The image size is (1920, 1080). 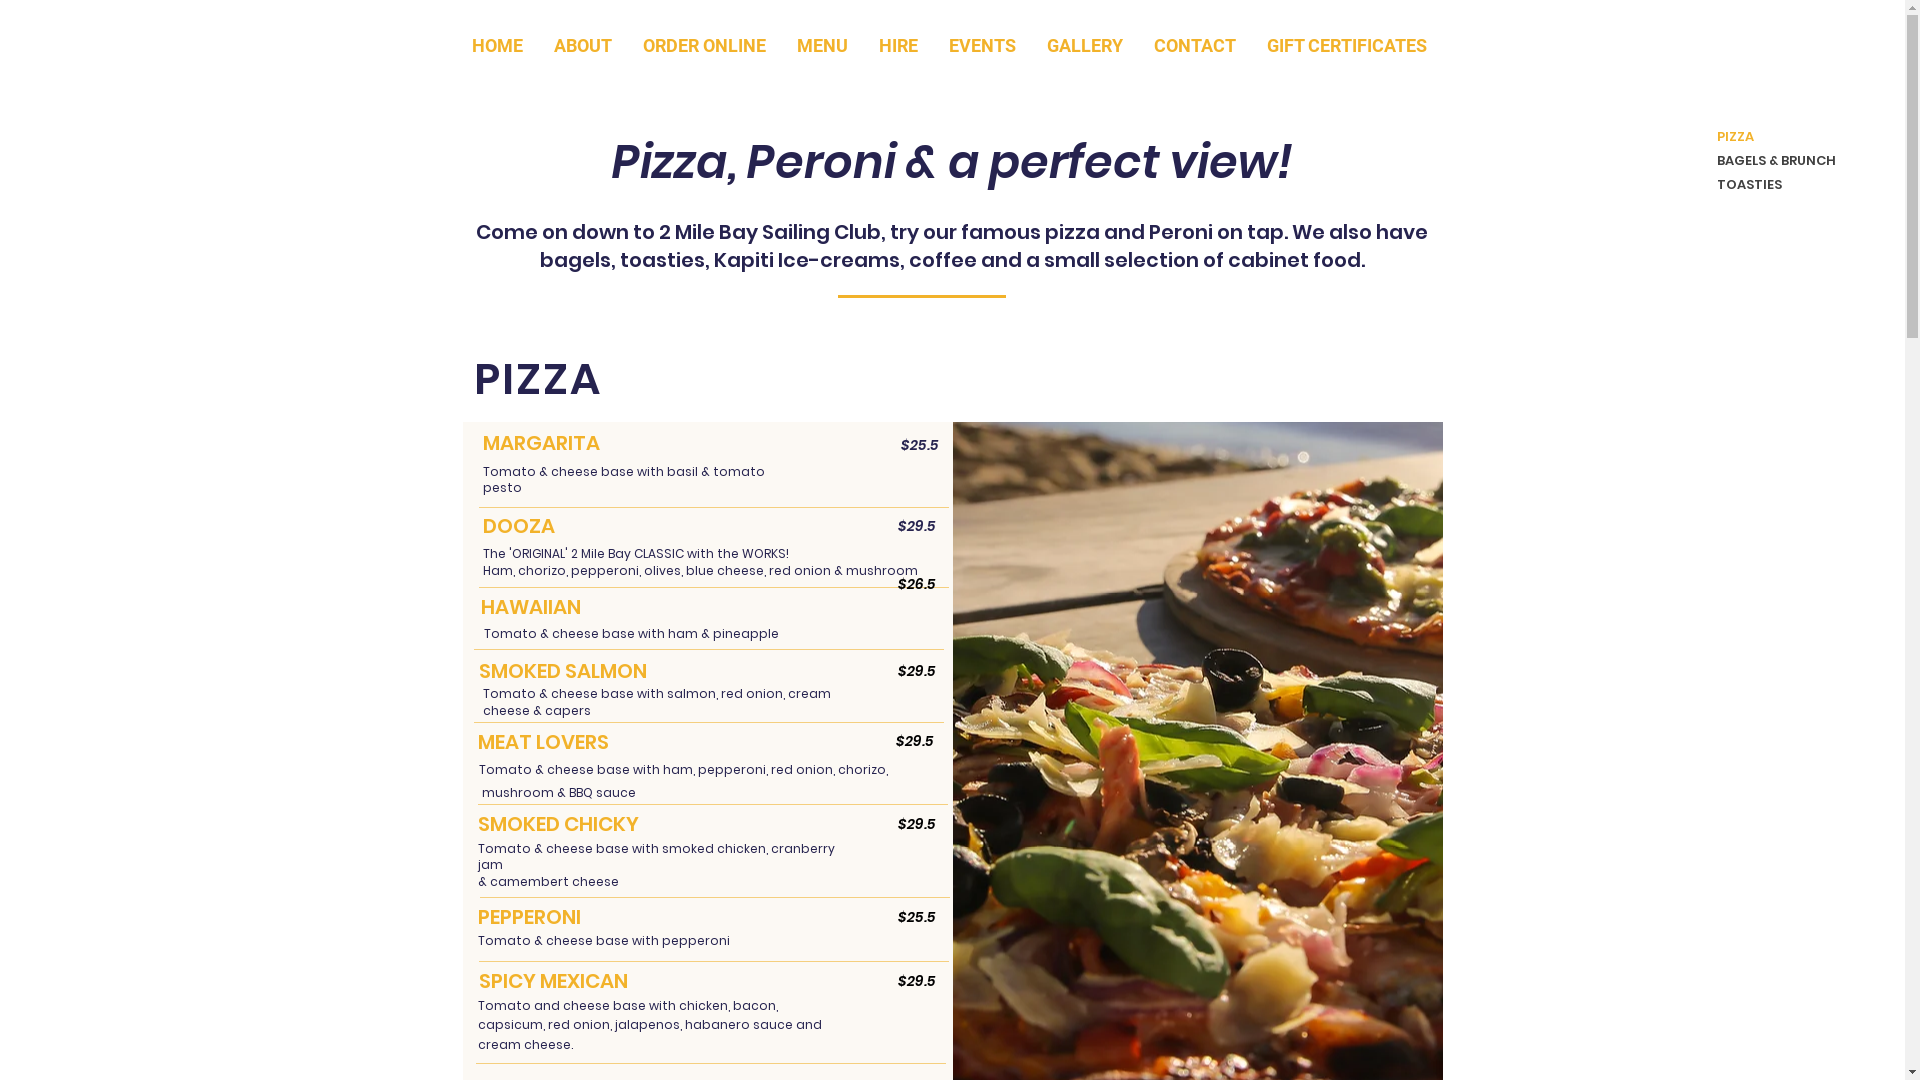 I want to click on BAGELS & BRUNCH, so click(x=1768, y=161).